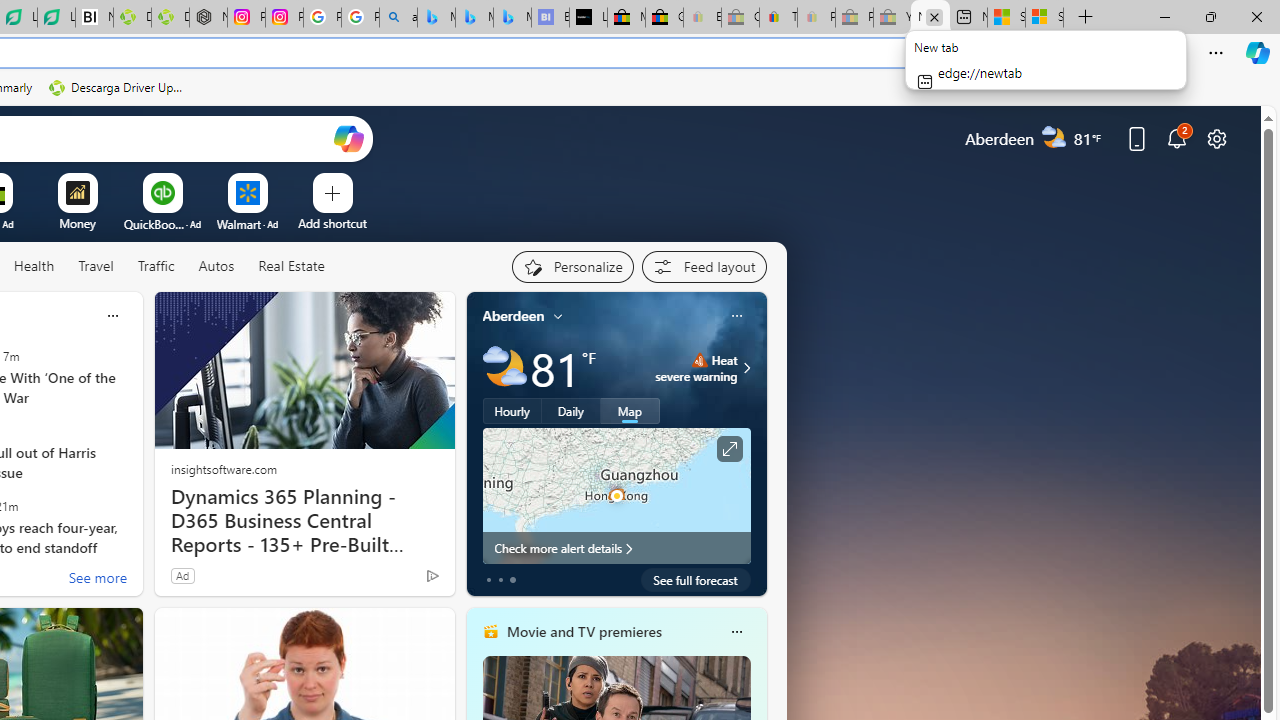 Image resolution: width=1280 pixels, height=720 pixels. What do you see at coordinates (436, 18) in the screenshot?
I see `Microsoft Bing Travel - Flights from Hong Kong to Bangkok` at bounding box center [436, 18].